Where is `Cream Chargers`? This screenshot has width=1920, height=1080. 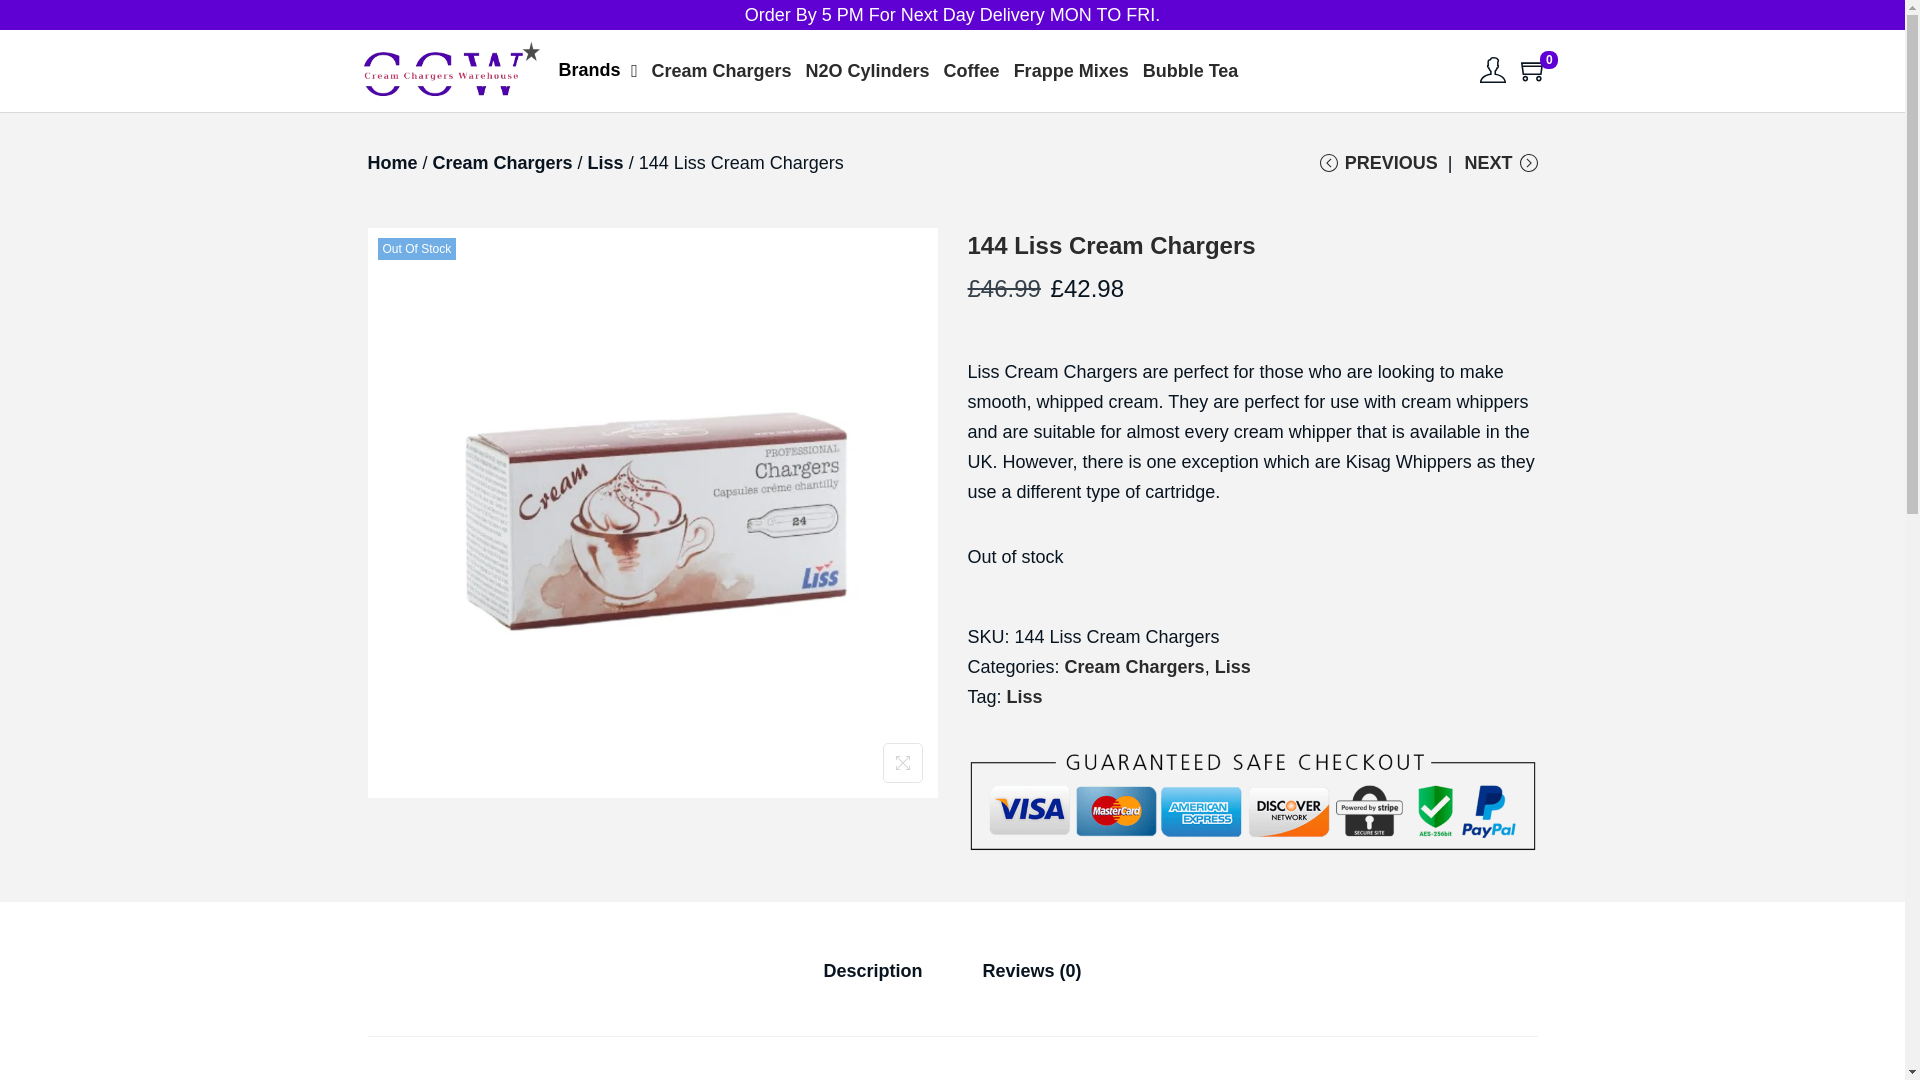 Cream Chargers is located at coordinates (720, 70).